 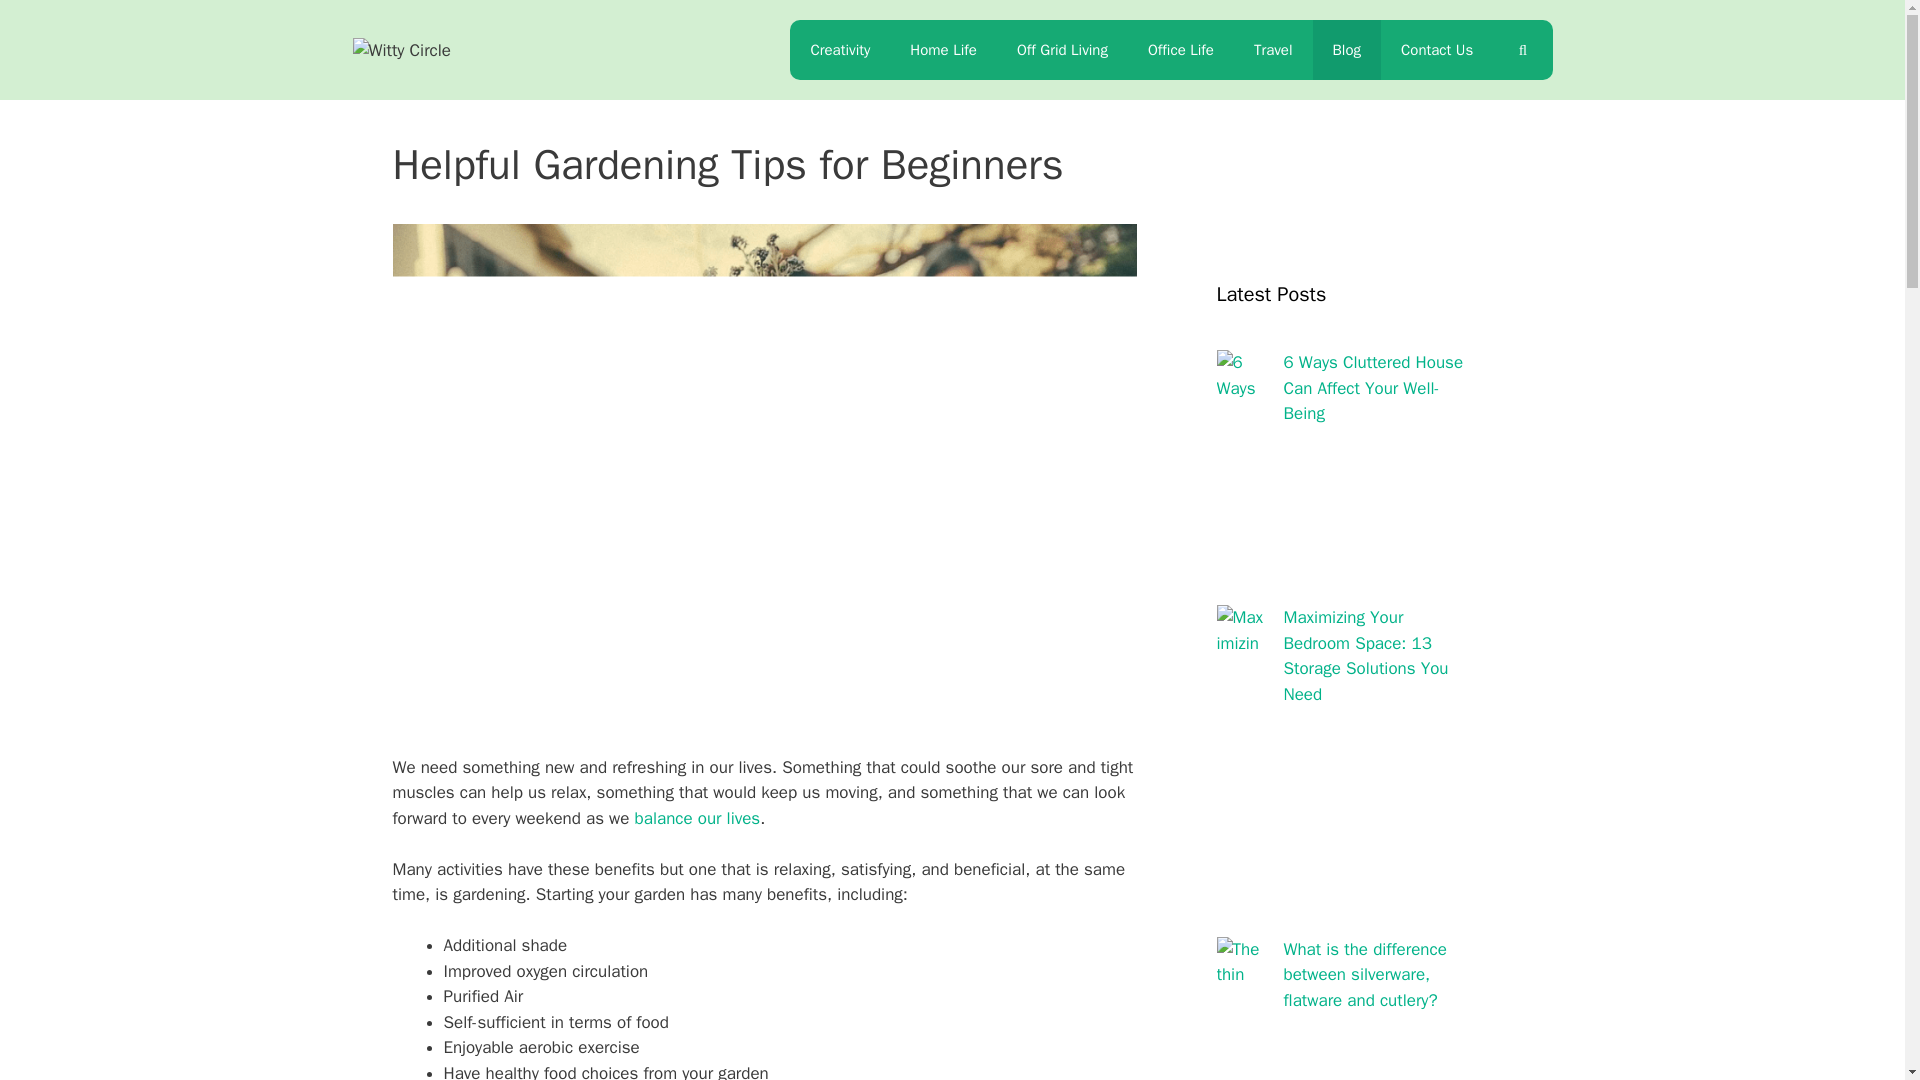 What do you see at coordinates (1346, 50) in the screenshot?
I see `Blog` at bounding box center [1346, 50].